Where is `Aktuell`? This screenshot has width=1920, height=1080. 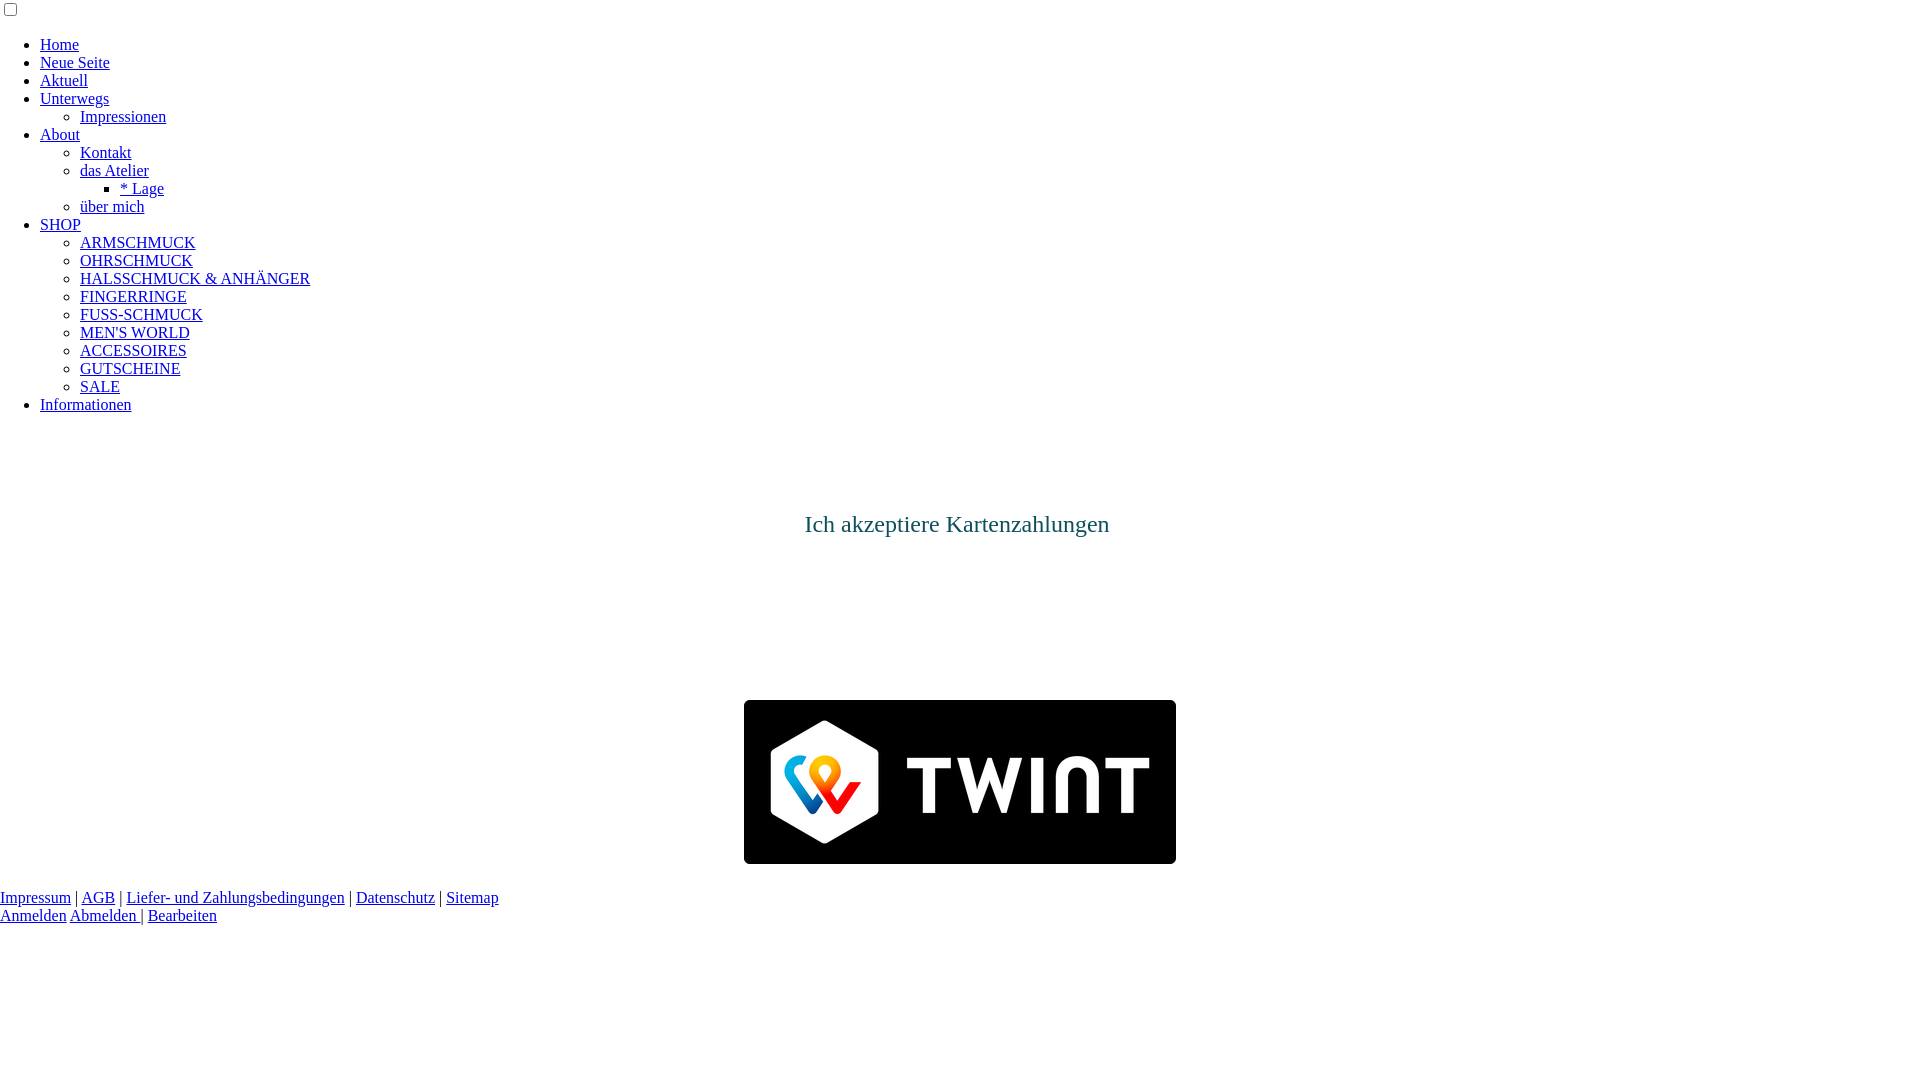
Aktuell is located at coordinates (64, 80).